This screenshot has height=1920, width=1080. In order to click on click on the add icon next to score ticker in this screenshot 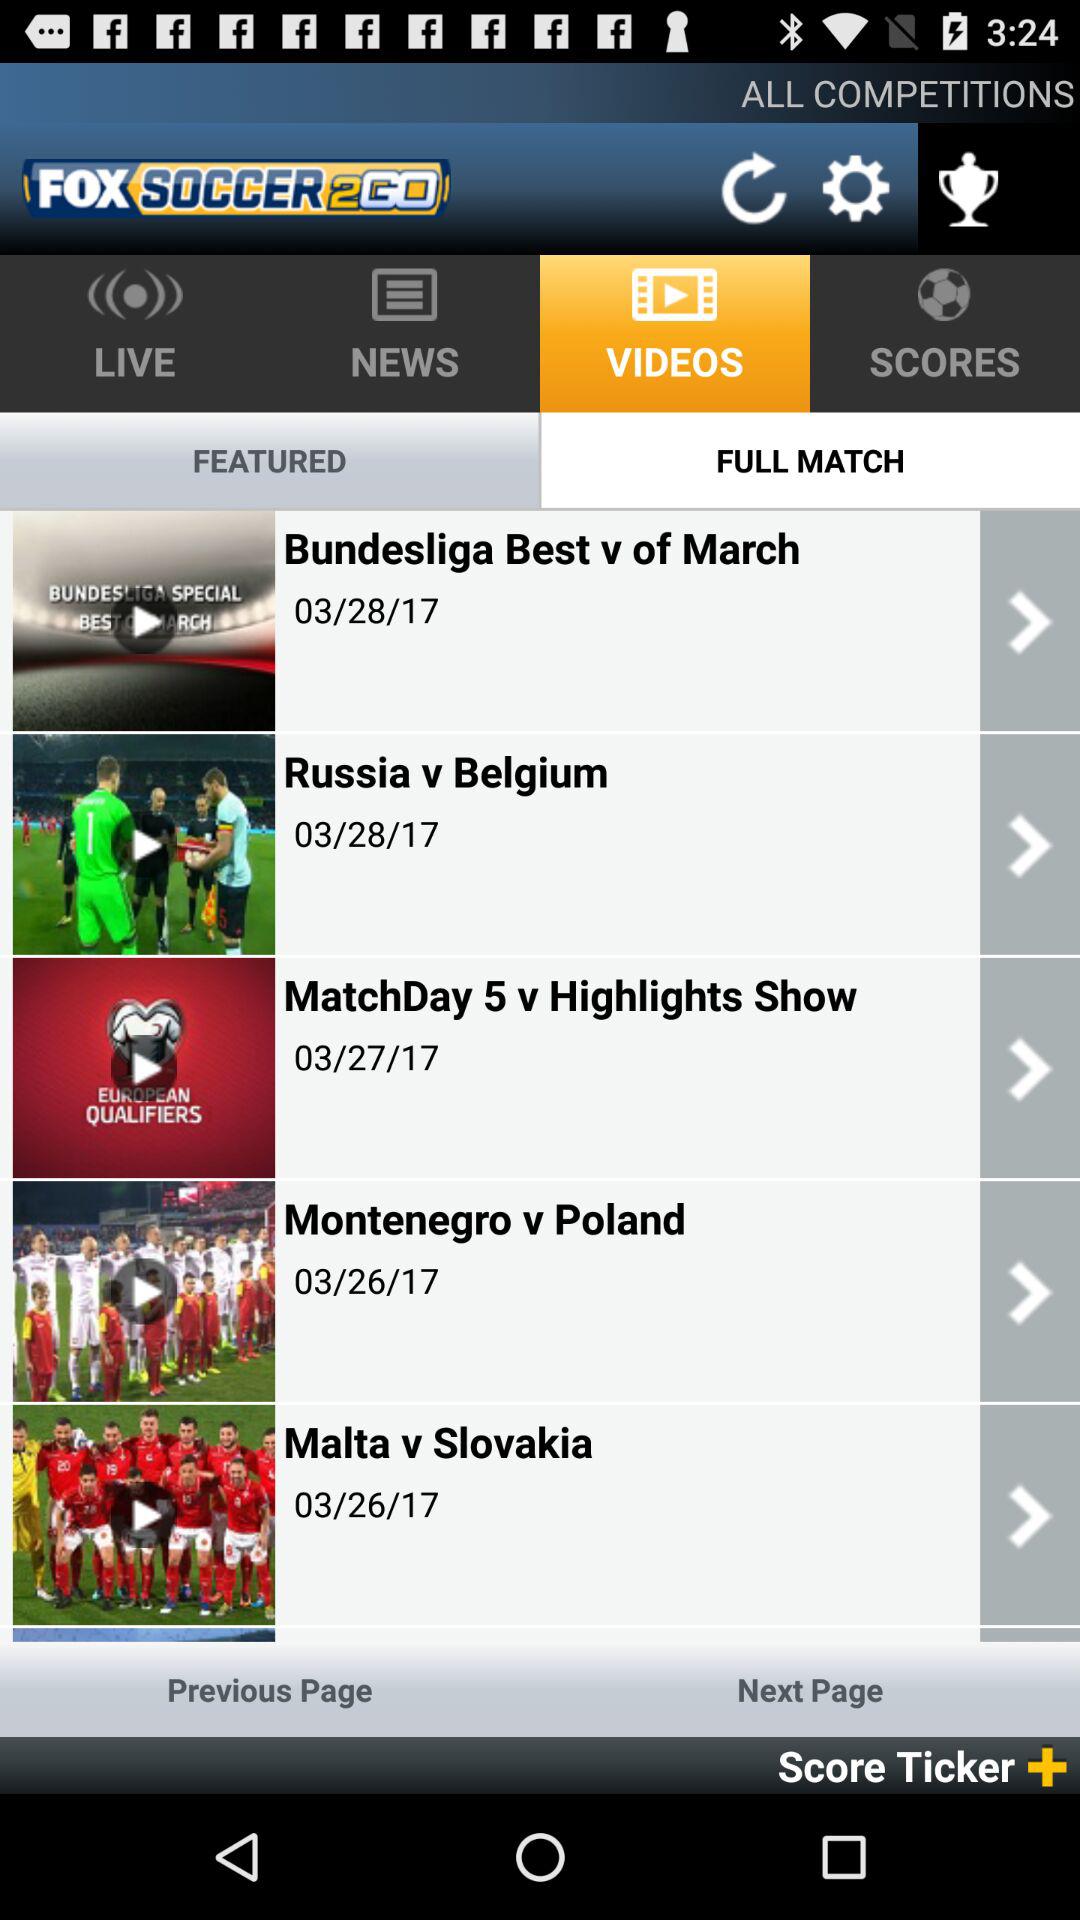, I will do `click(1054, 1766)`.